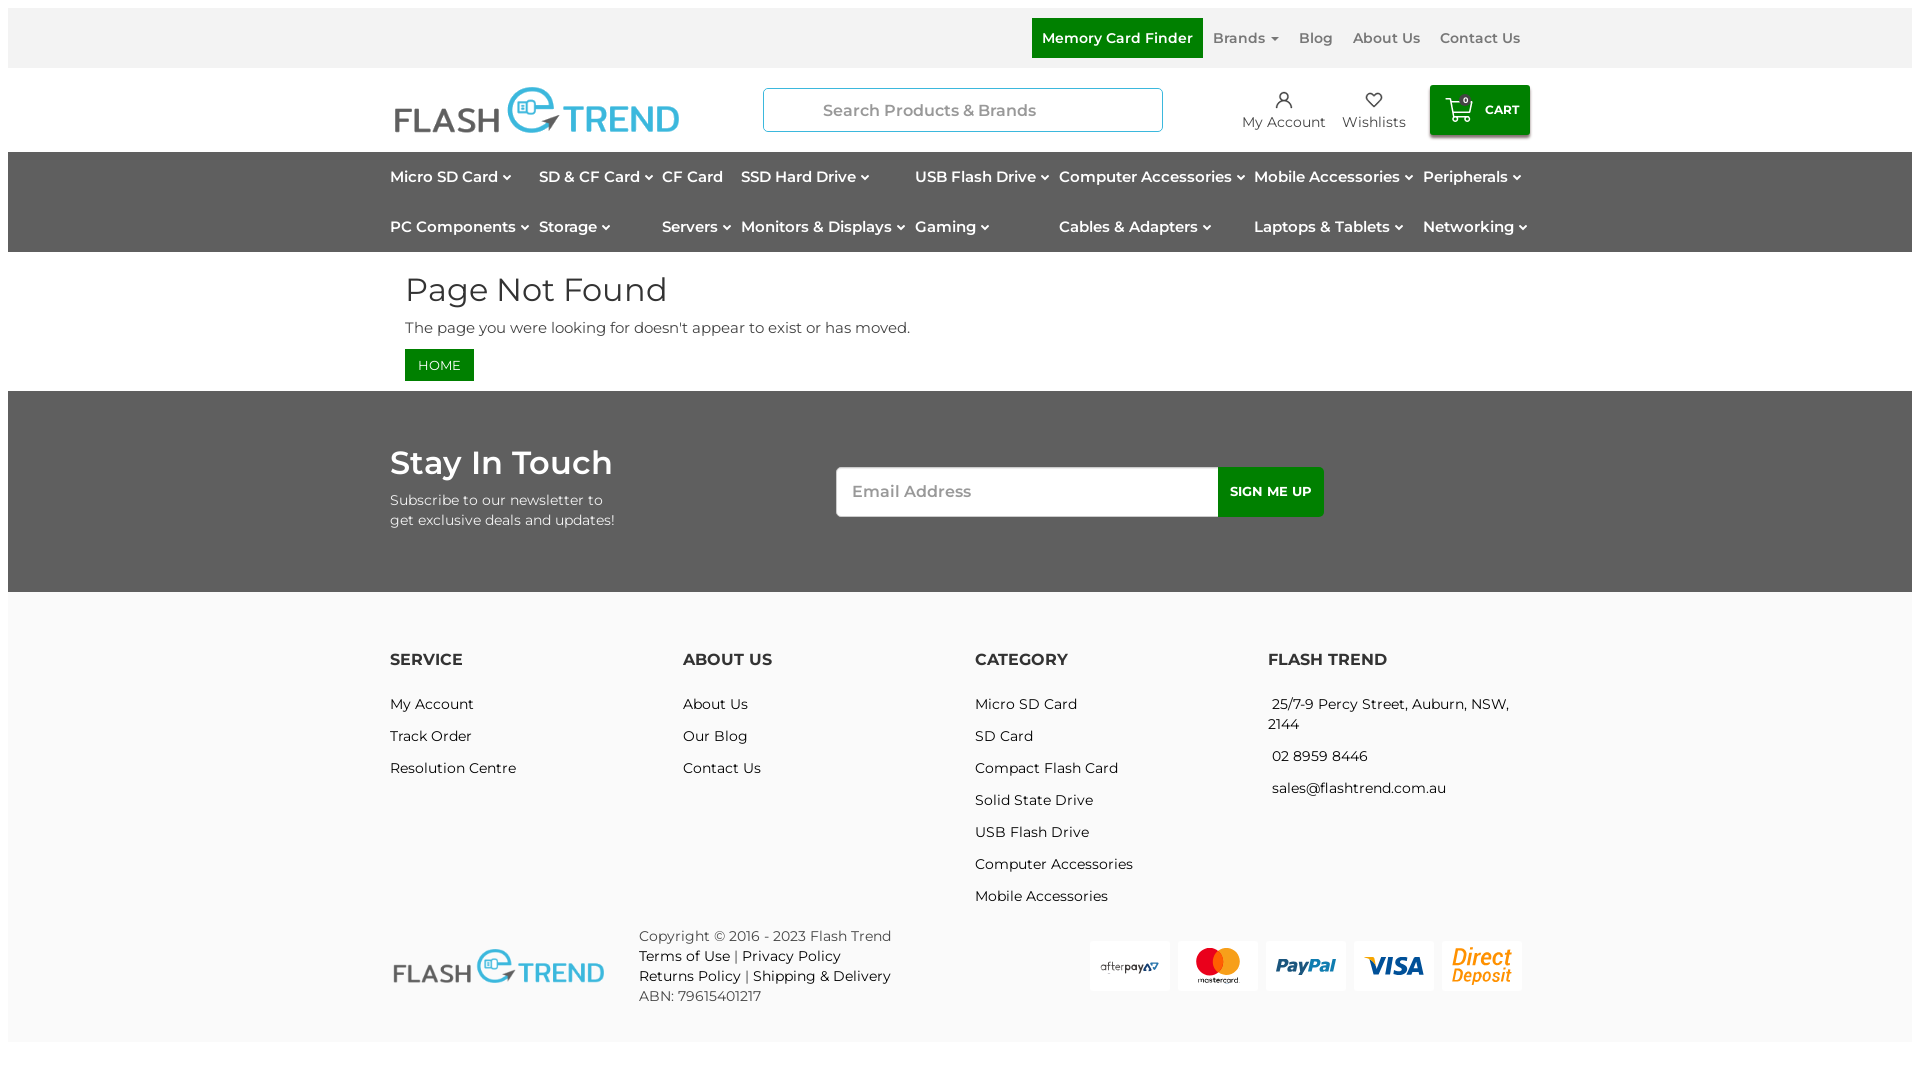  I want to click on SD & CF Card, so click(598, 177).